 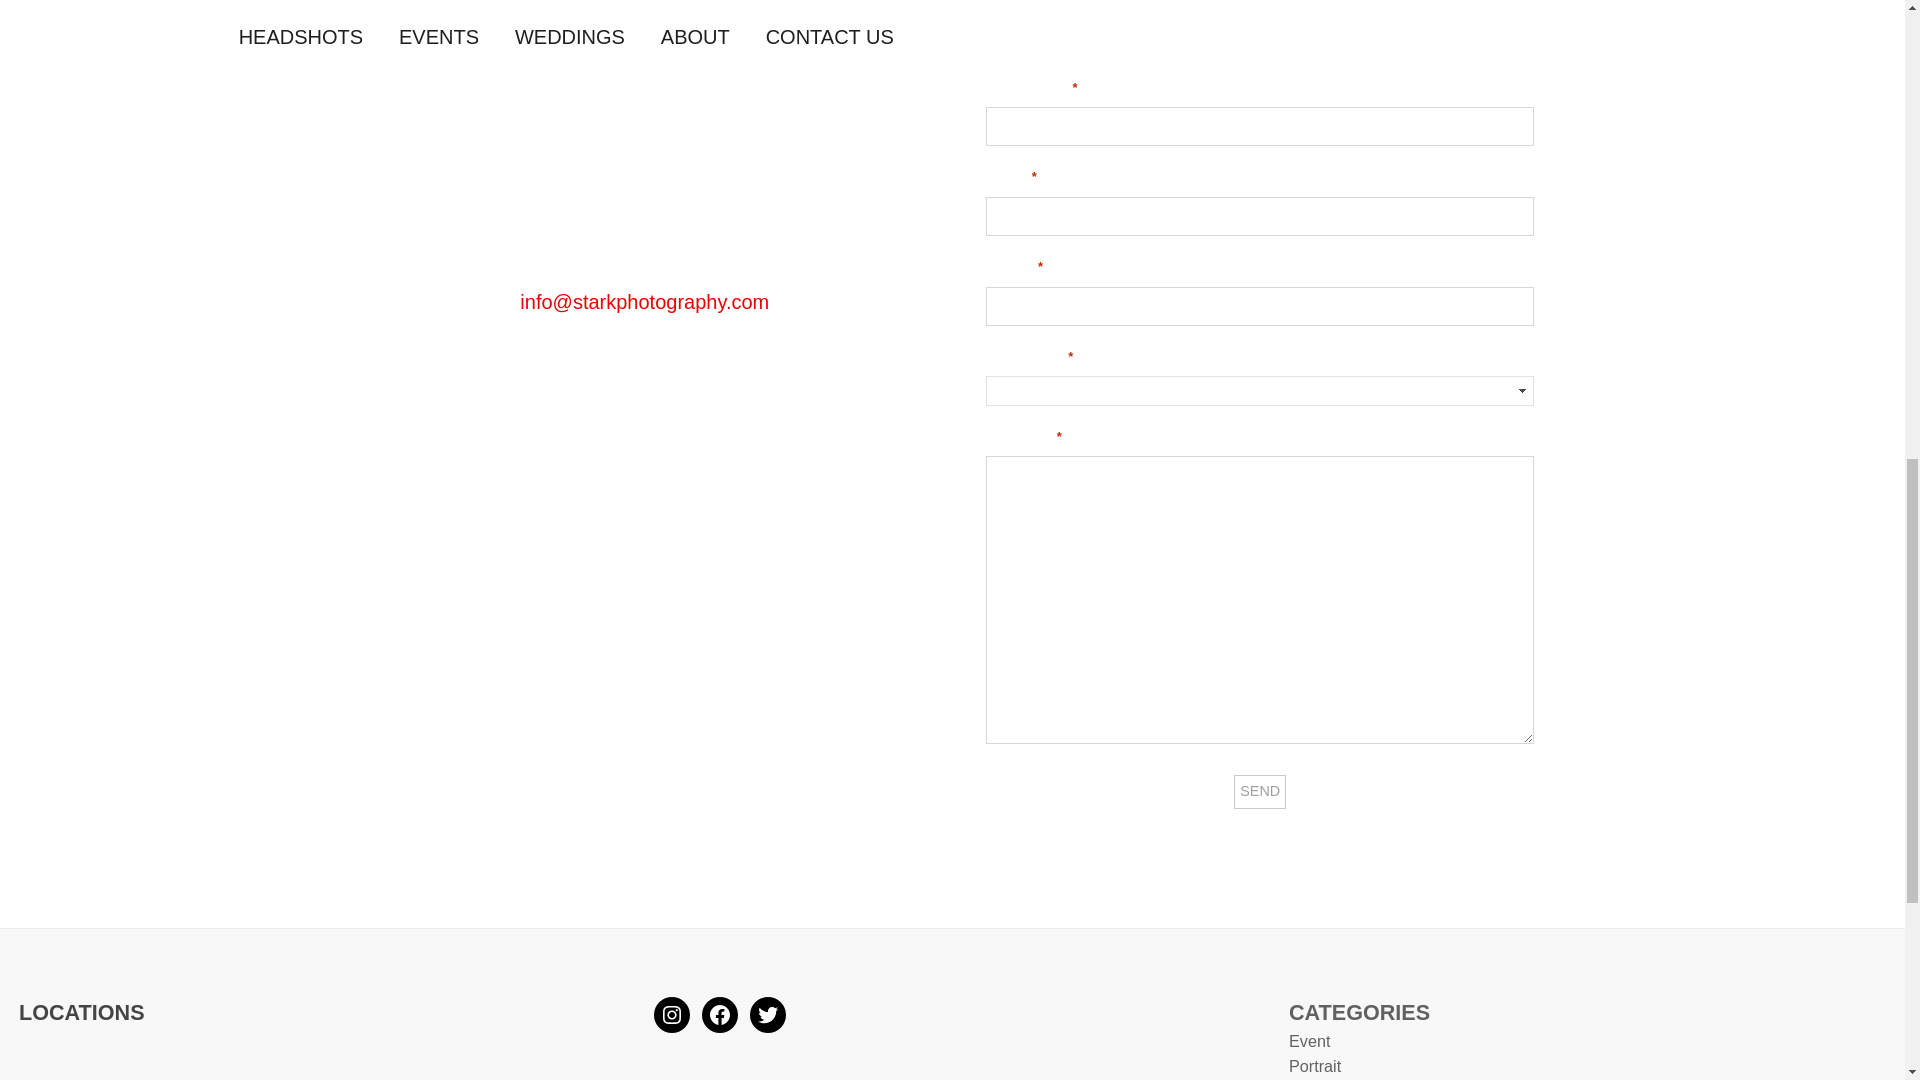 I want to click on Facebook, so click(x=720, y=1014).